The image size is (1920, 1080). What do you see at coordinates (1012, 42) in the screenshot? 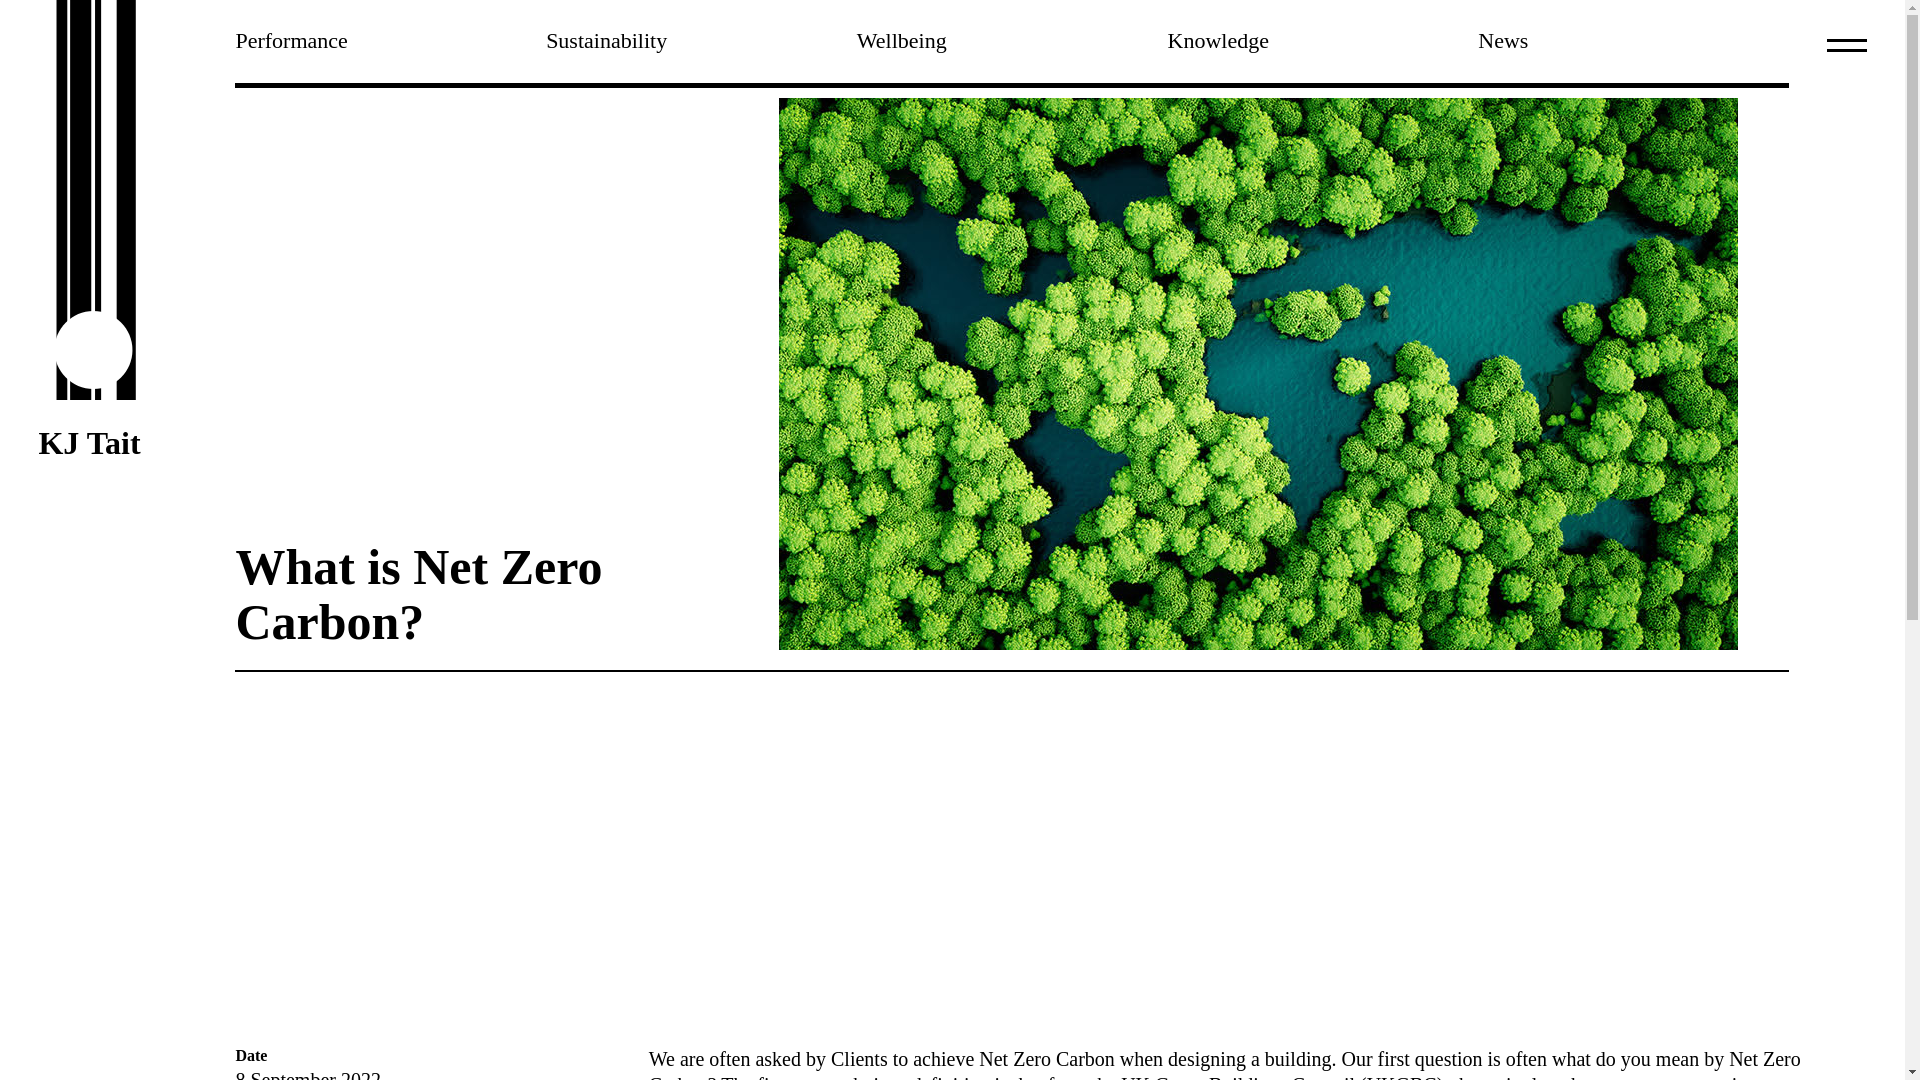
I see `Wellbeing` at bounding box center [1012, 42].